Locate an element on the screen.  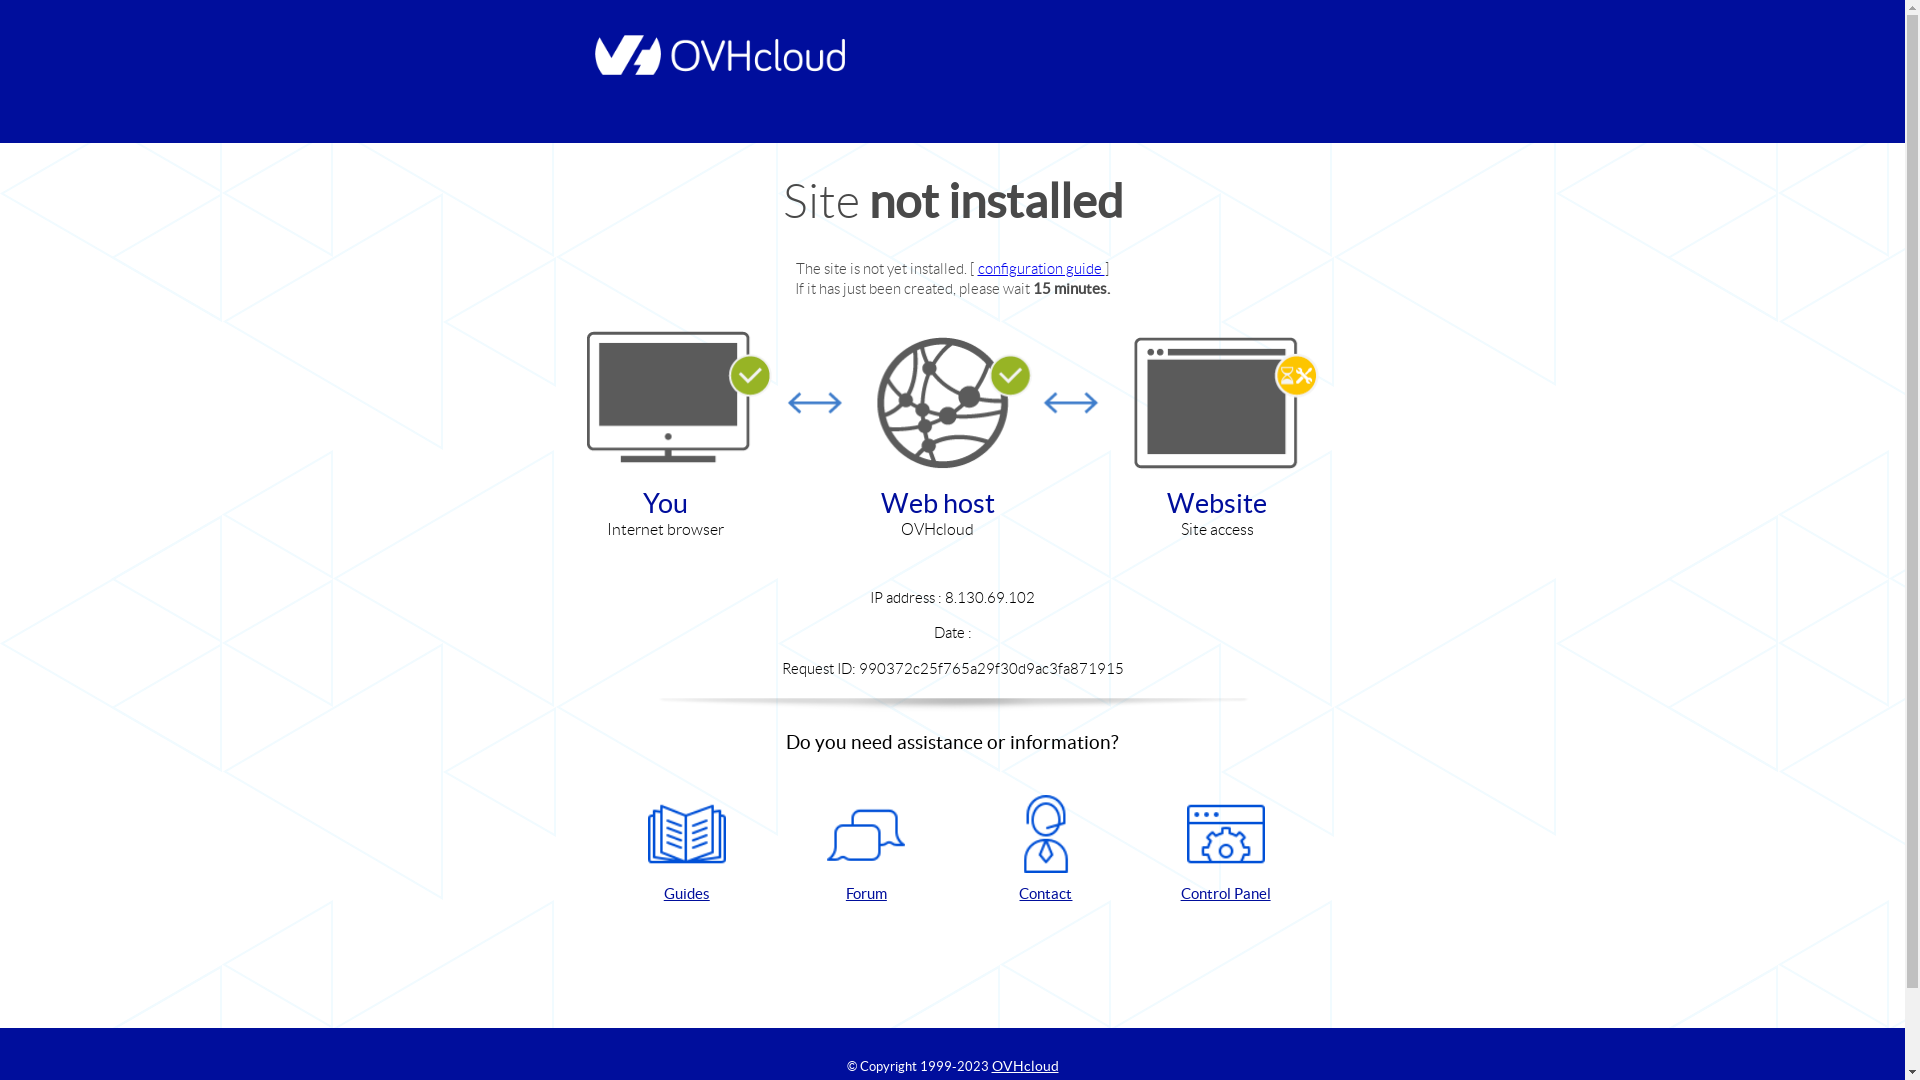
Forum is located at coordinates (866, 850).